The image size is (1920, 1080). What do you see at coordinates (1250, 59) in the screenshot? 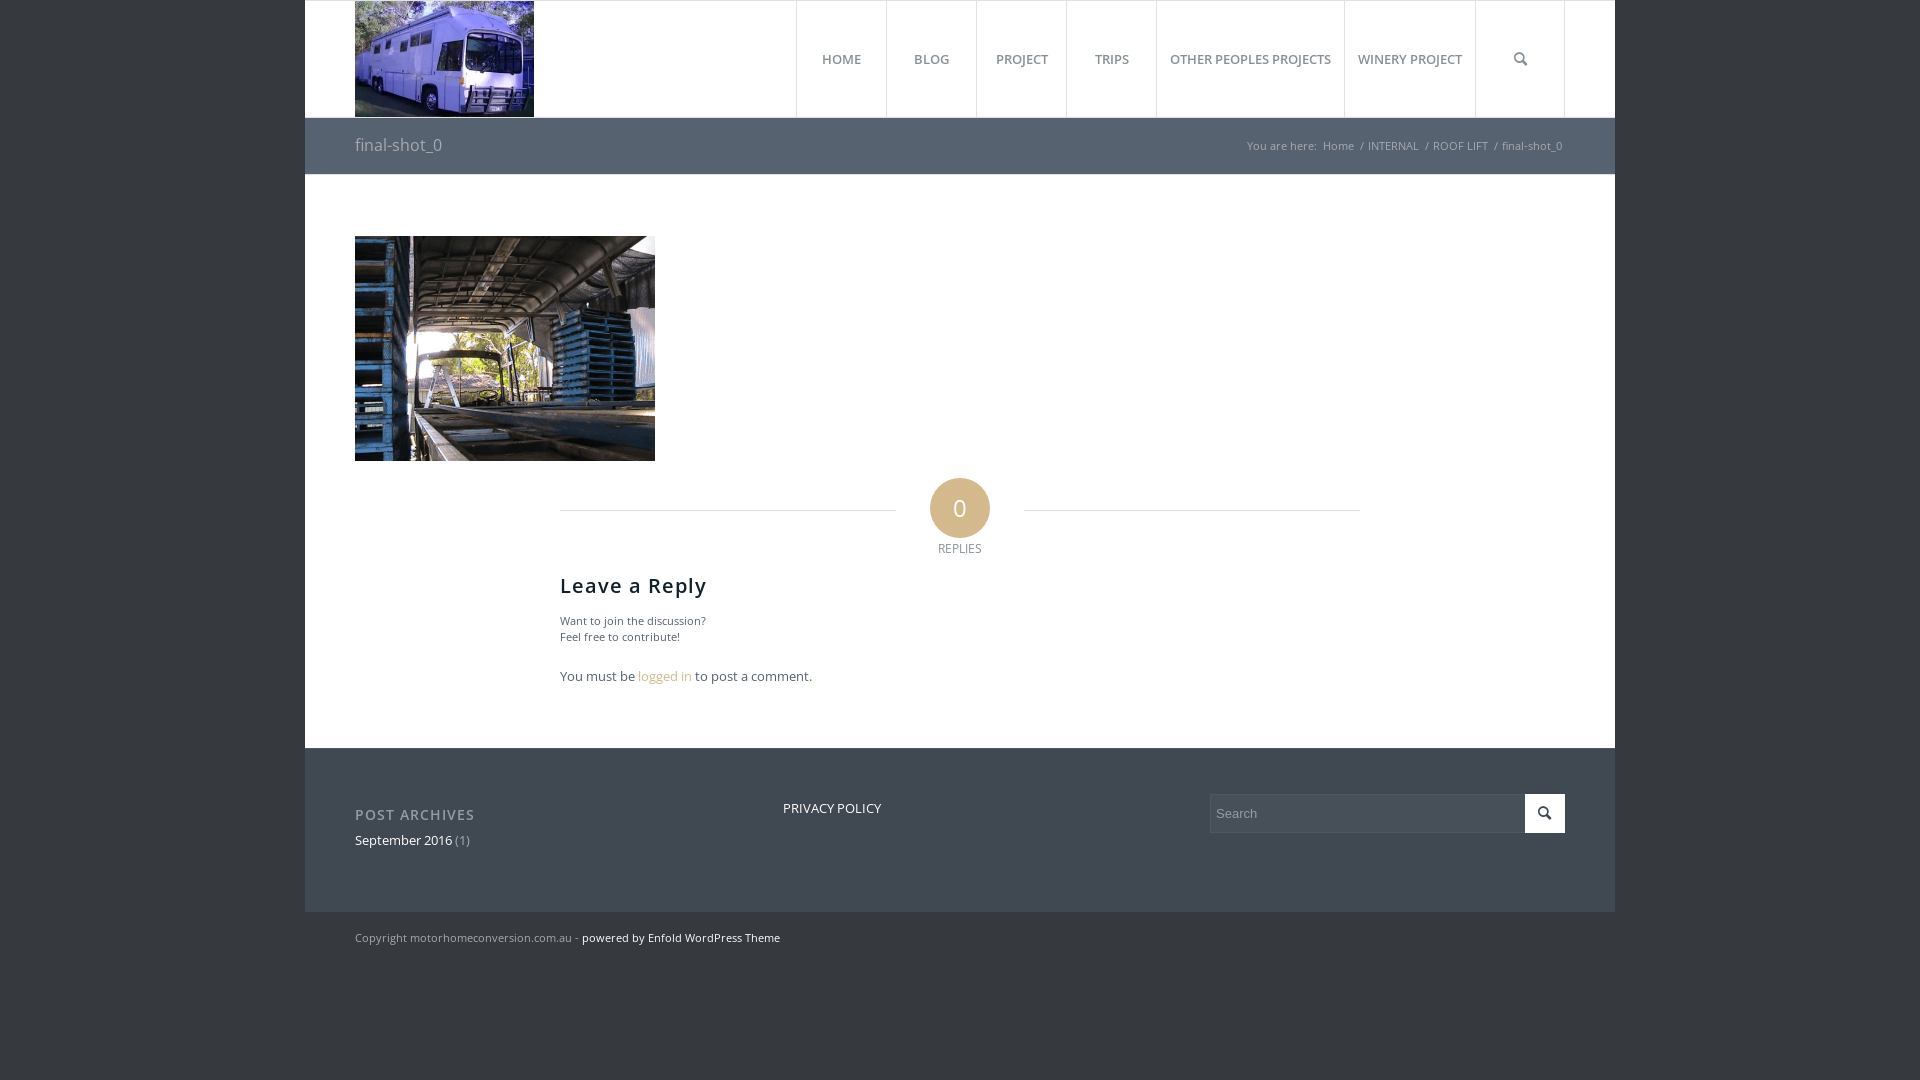
I see `OTHER PEOPLES PROJECTS` at bounding box center [1250, 59].